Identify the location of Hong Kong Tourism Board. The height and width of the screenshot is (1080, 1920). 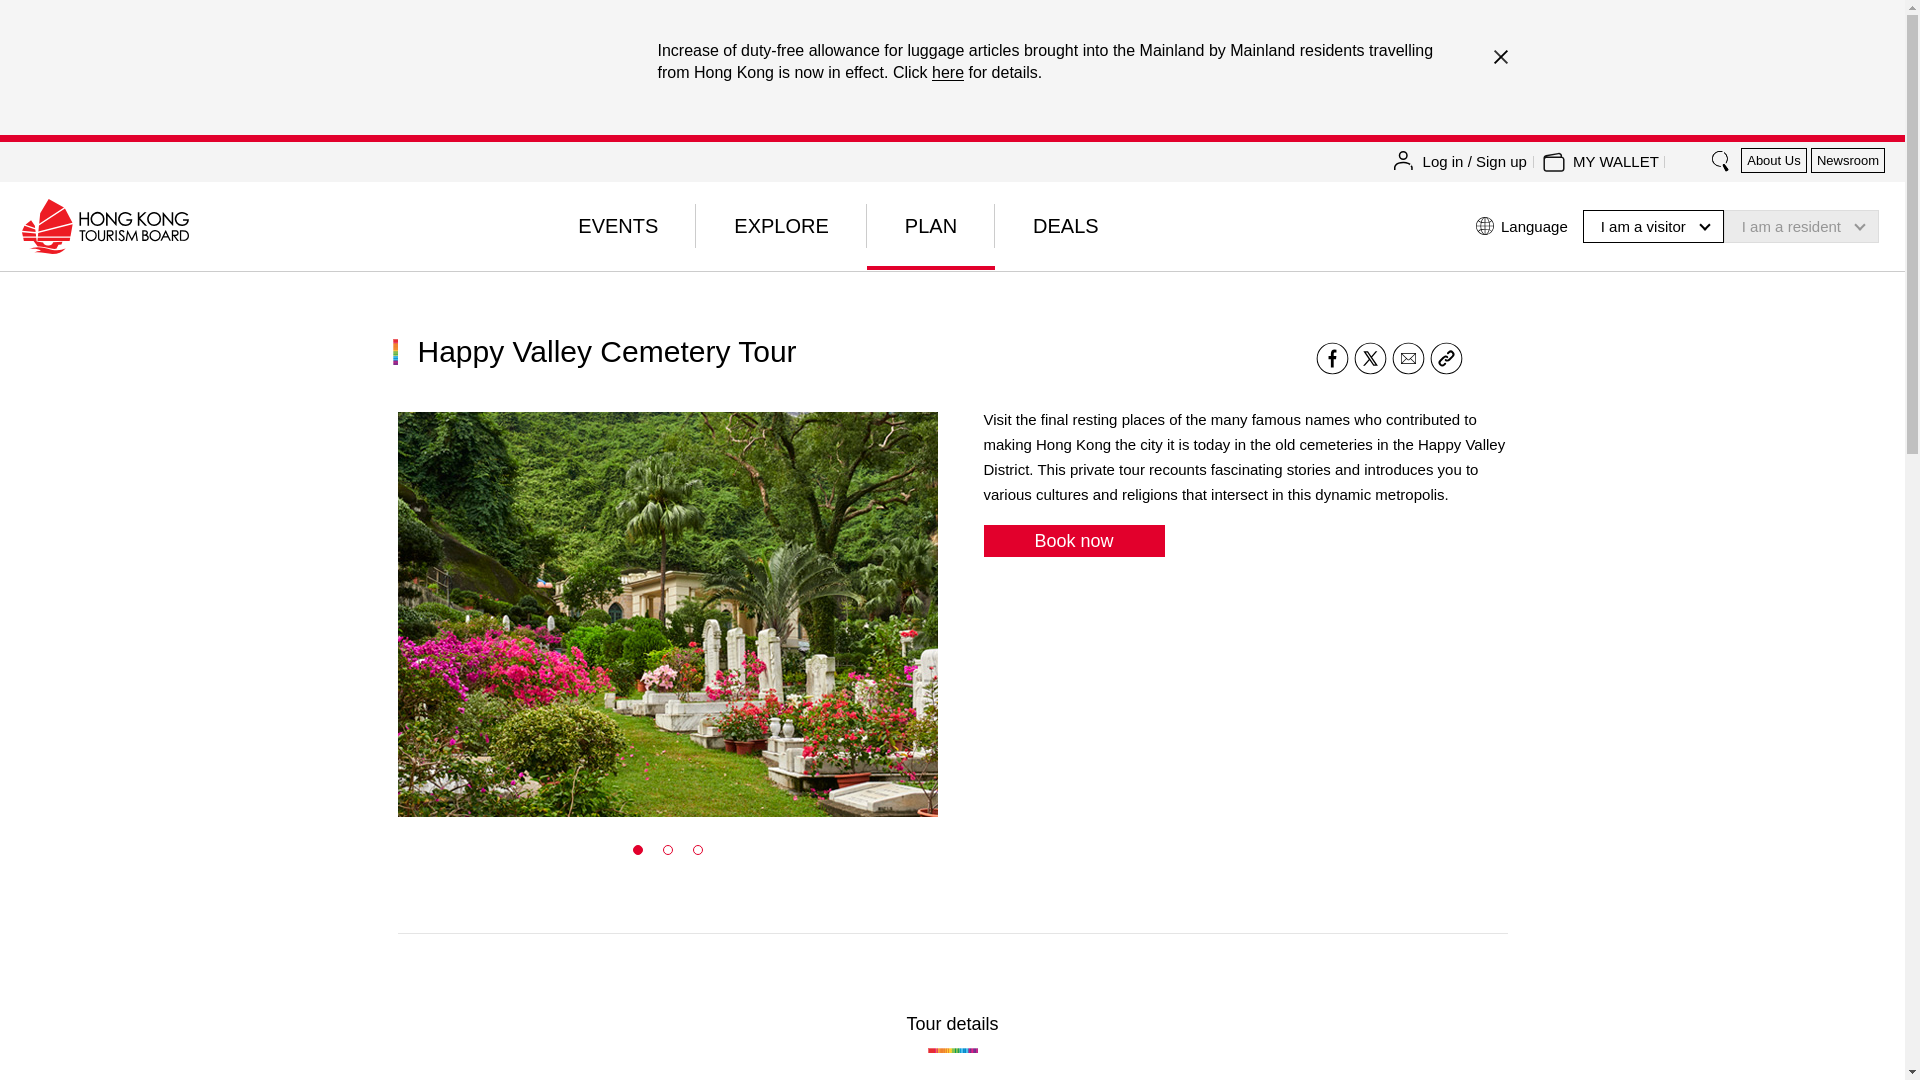
(104, 226).